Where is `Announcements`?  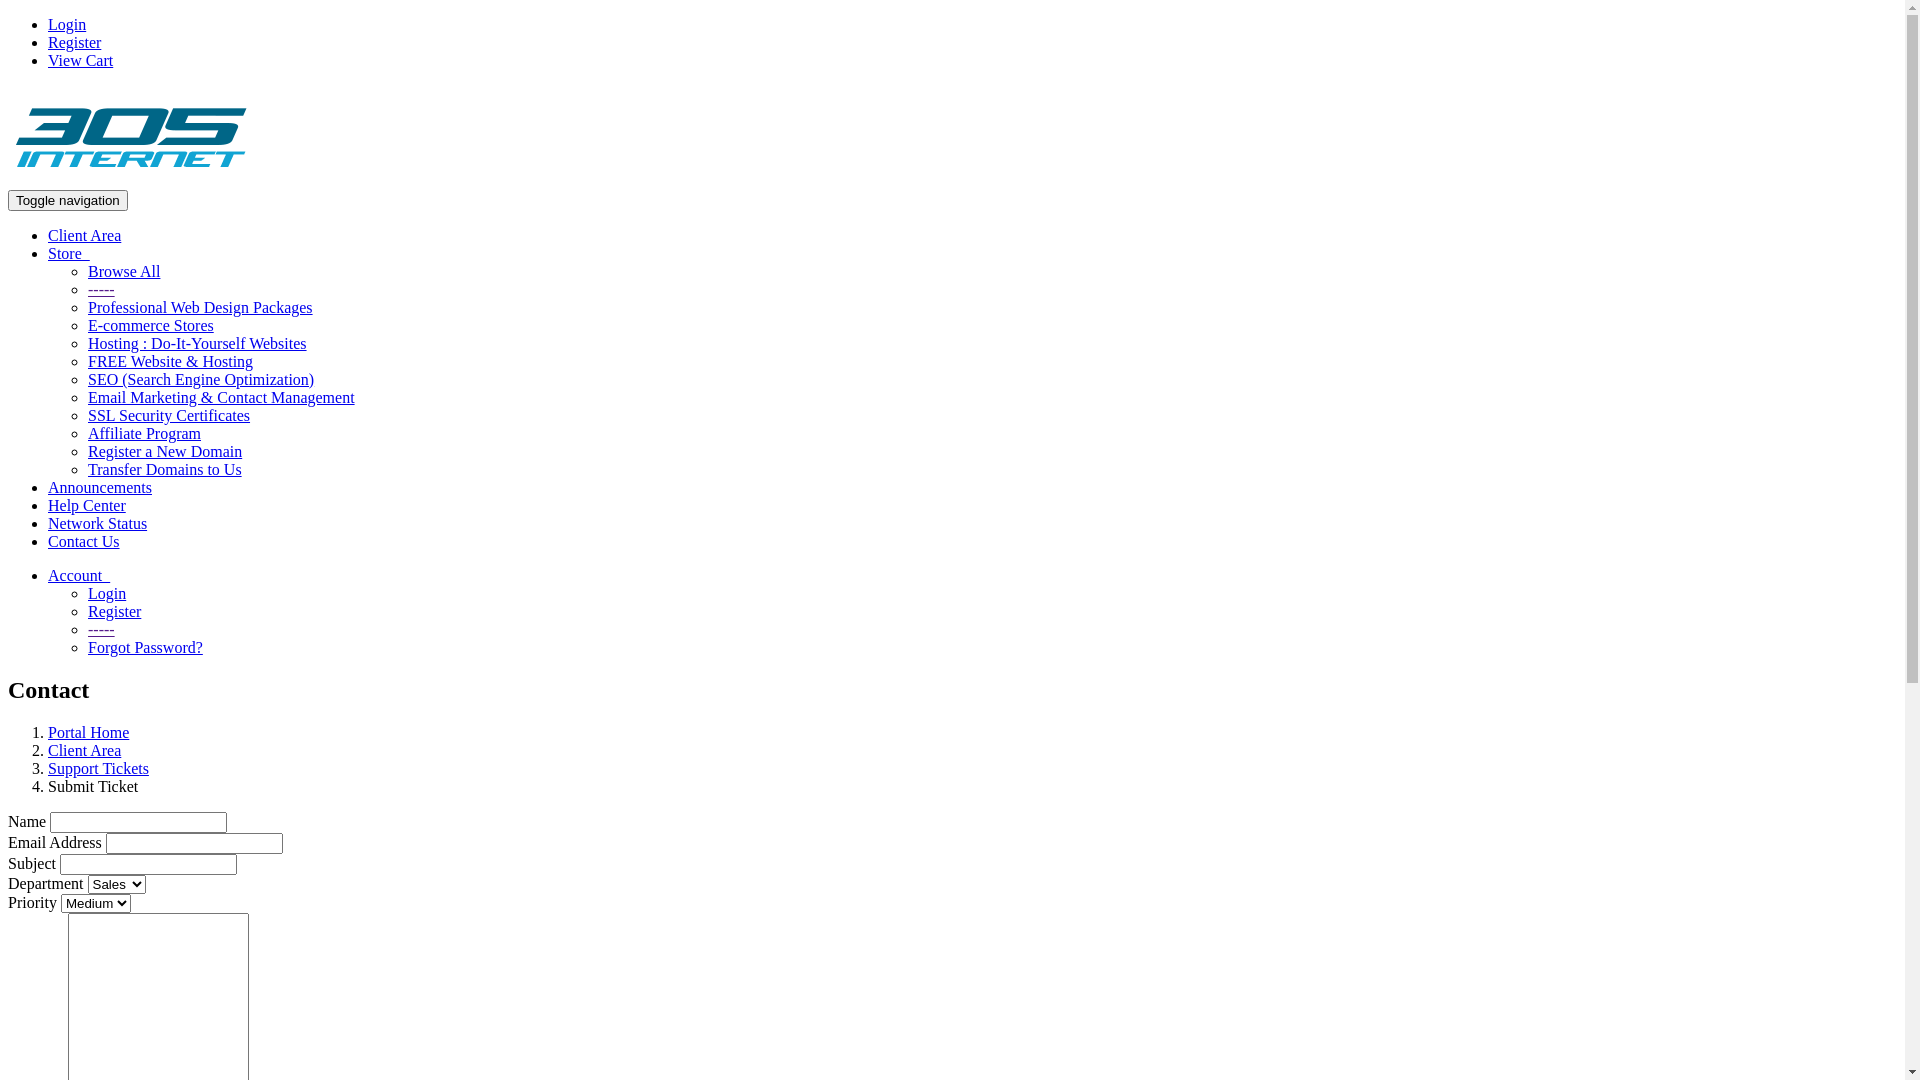
Announcements is located at coordinates (100, 488).